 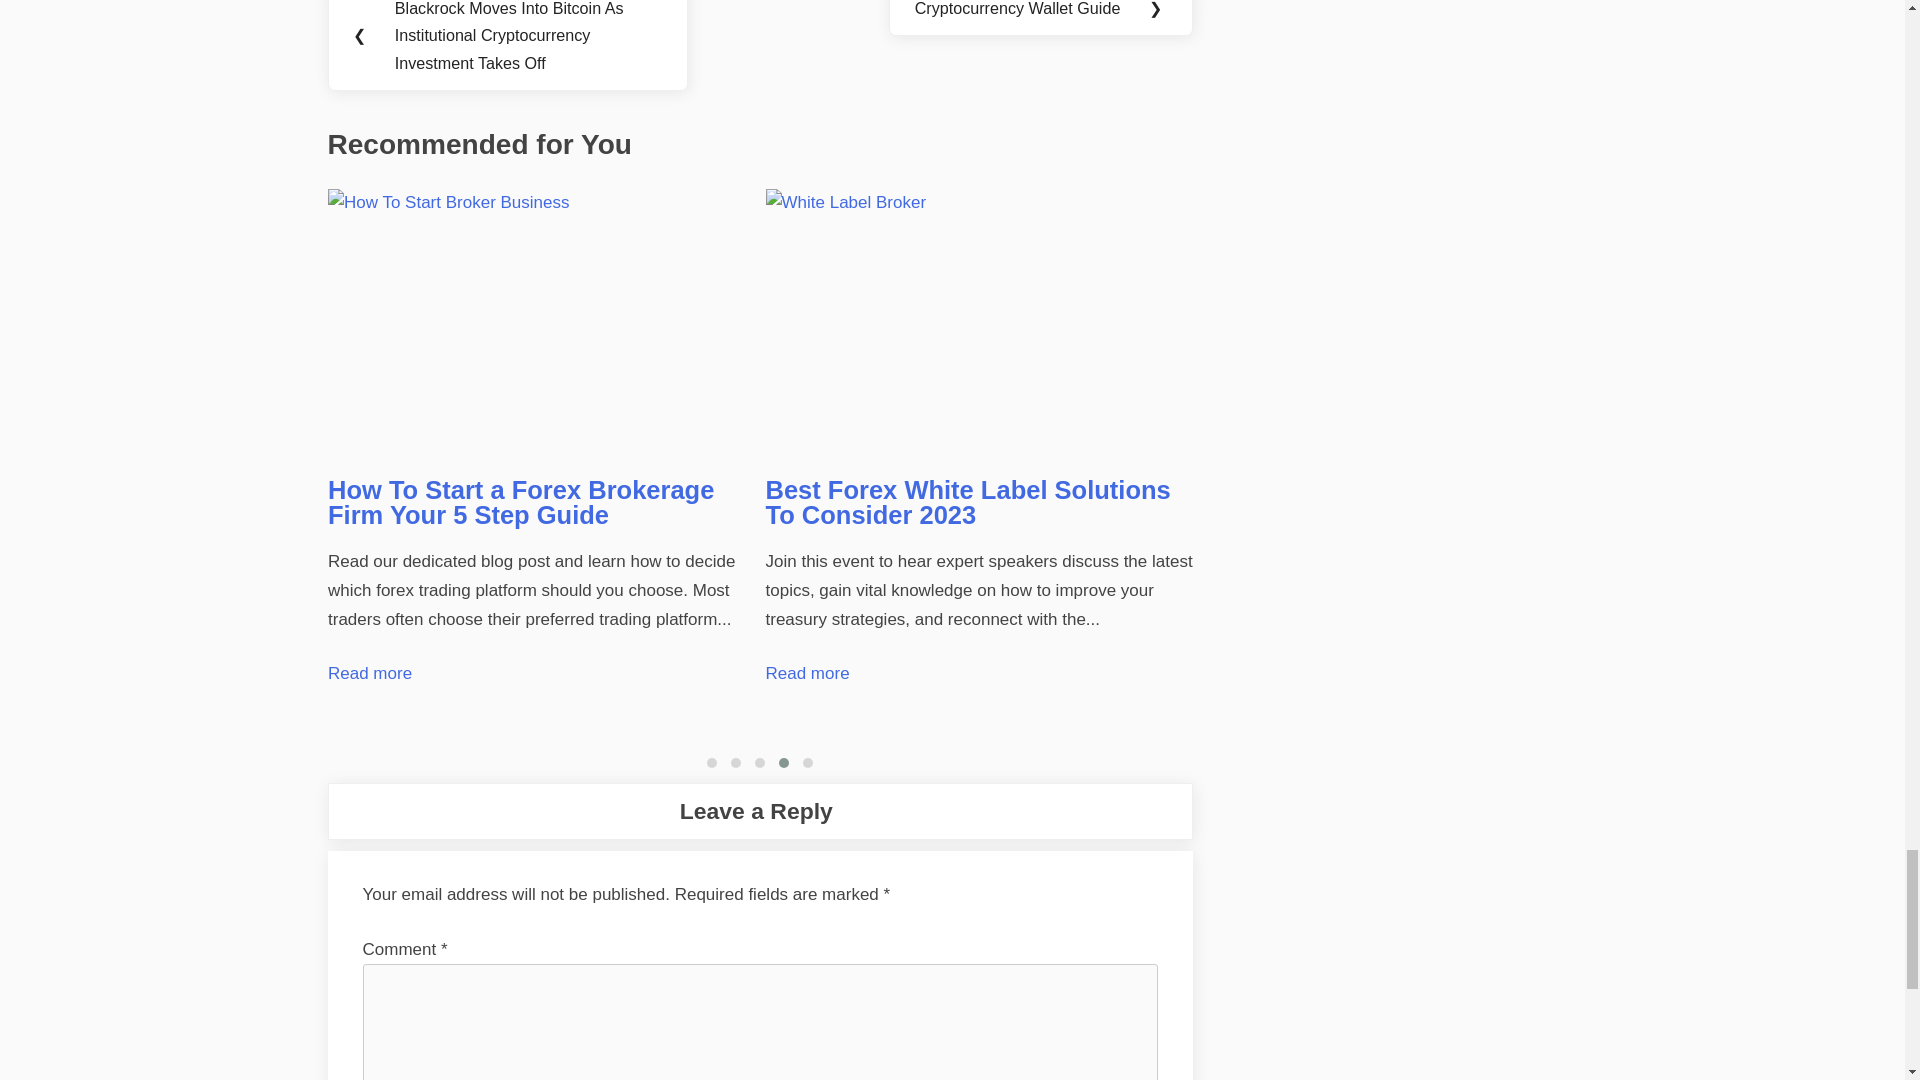 I want to click on How To Start a Forex Brokerage Firm Your 5 Step Guide, so click(x=542, y=324).